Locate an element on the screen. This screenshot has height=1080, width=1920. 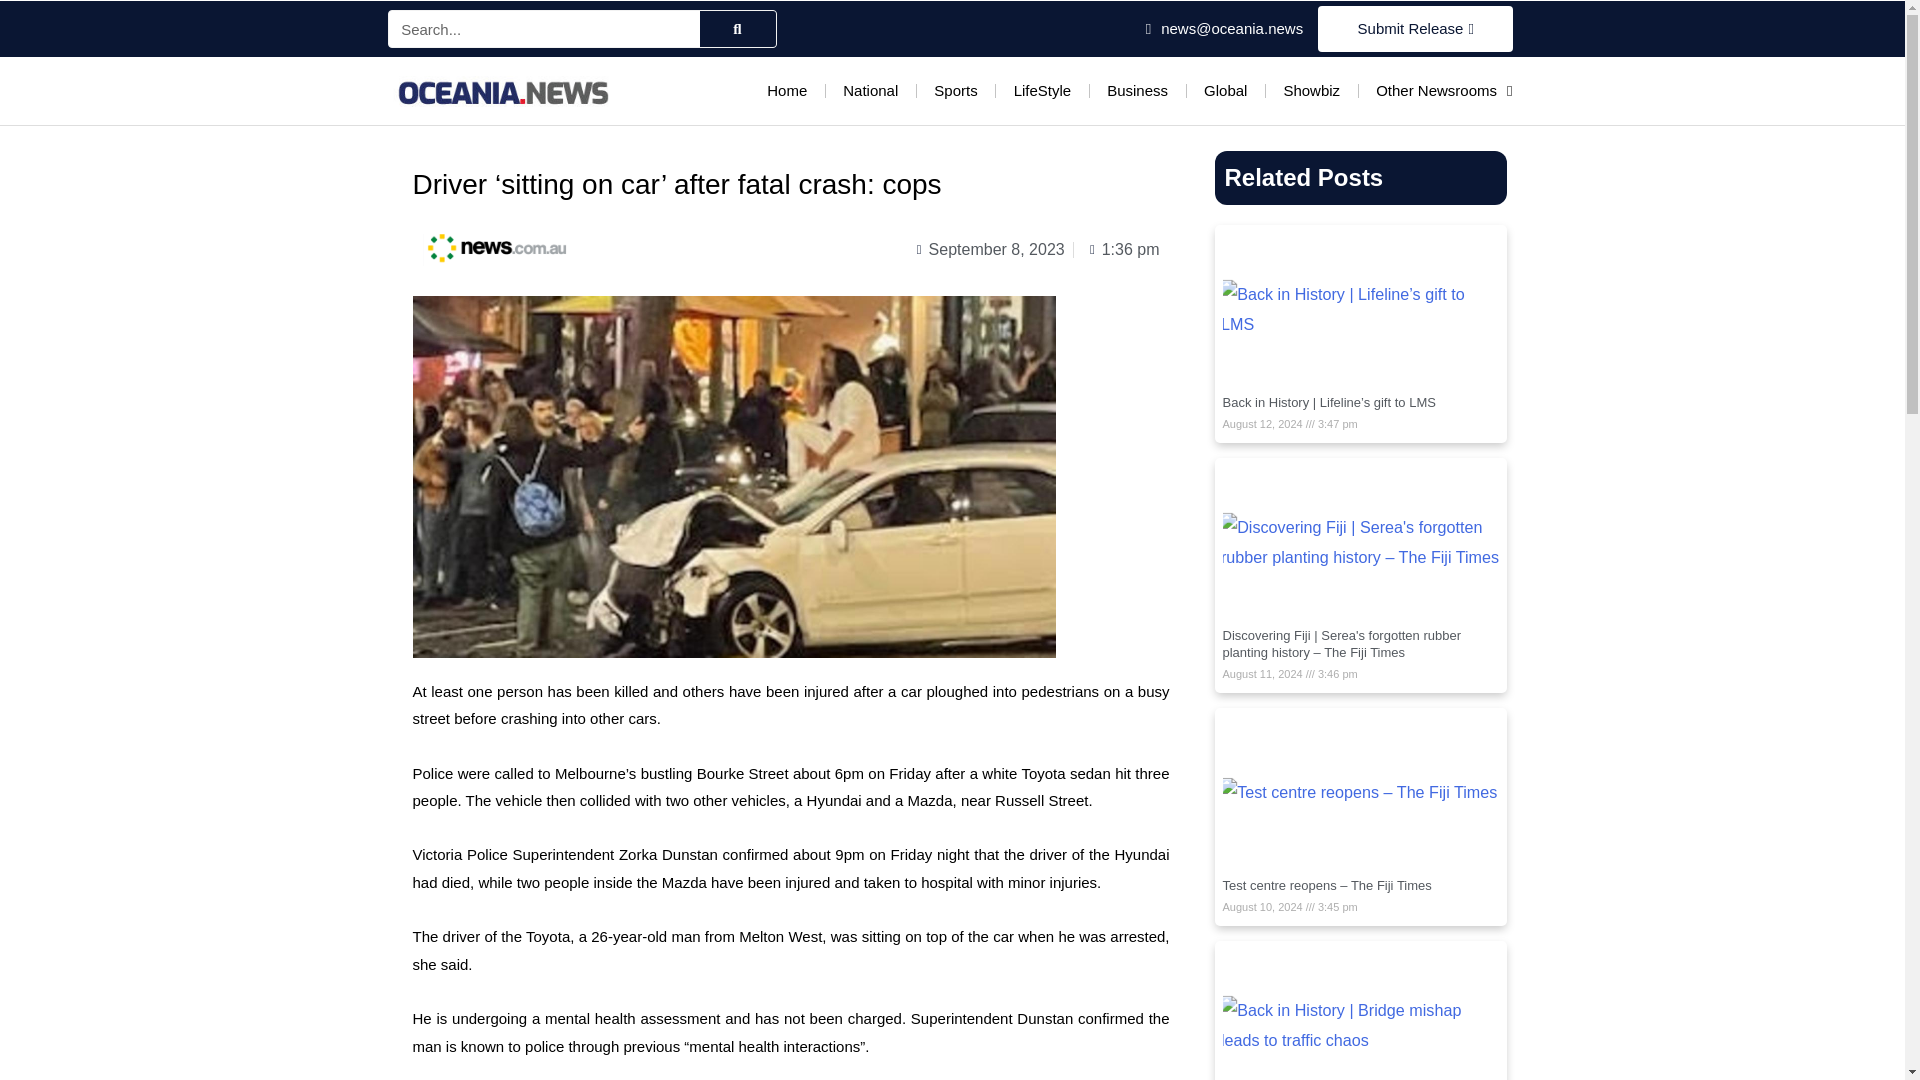
Search is located at coordinates (738, 28).